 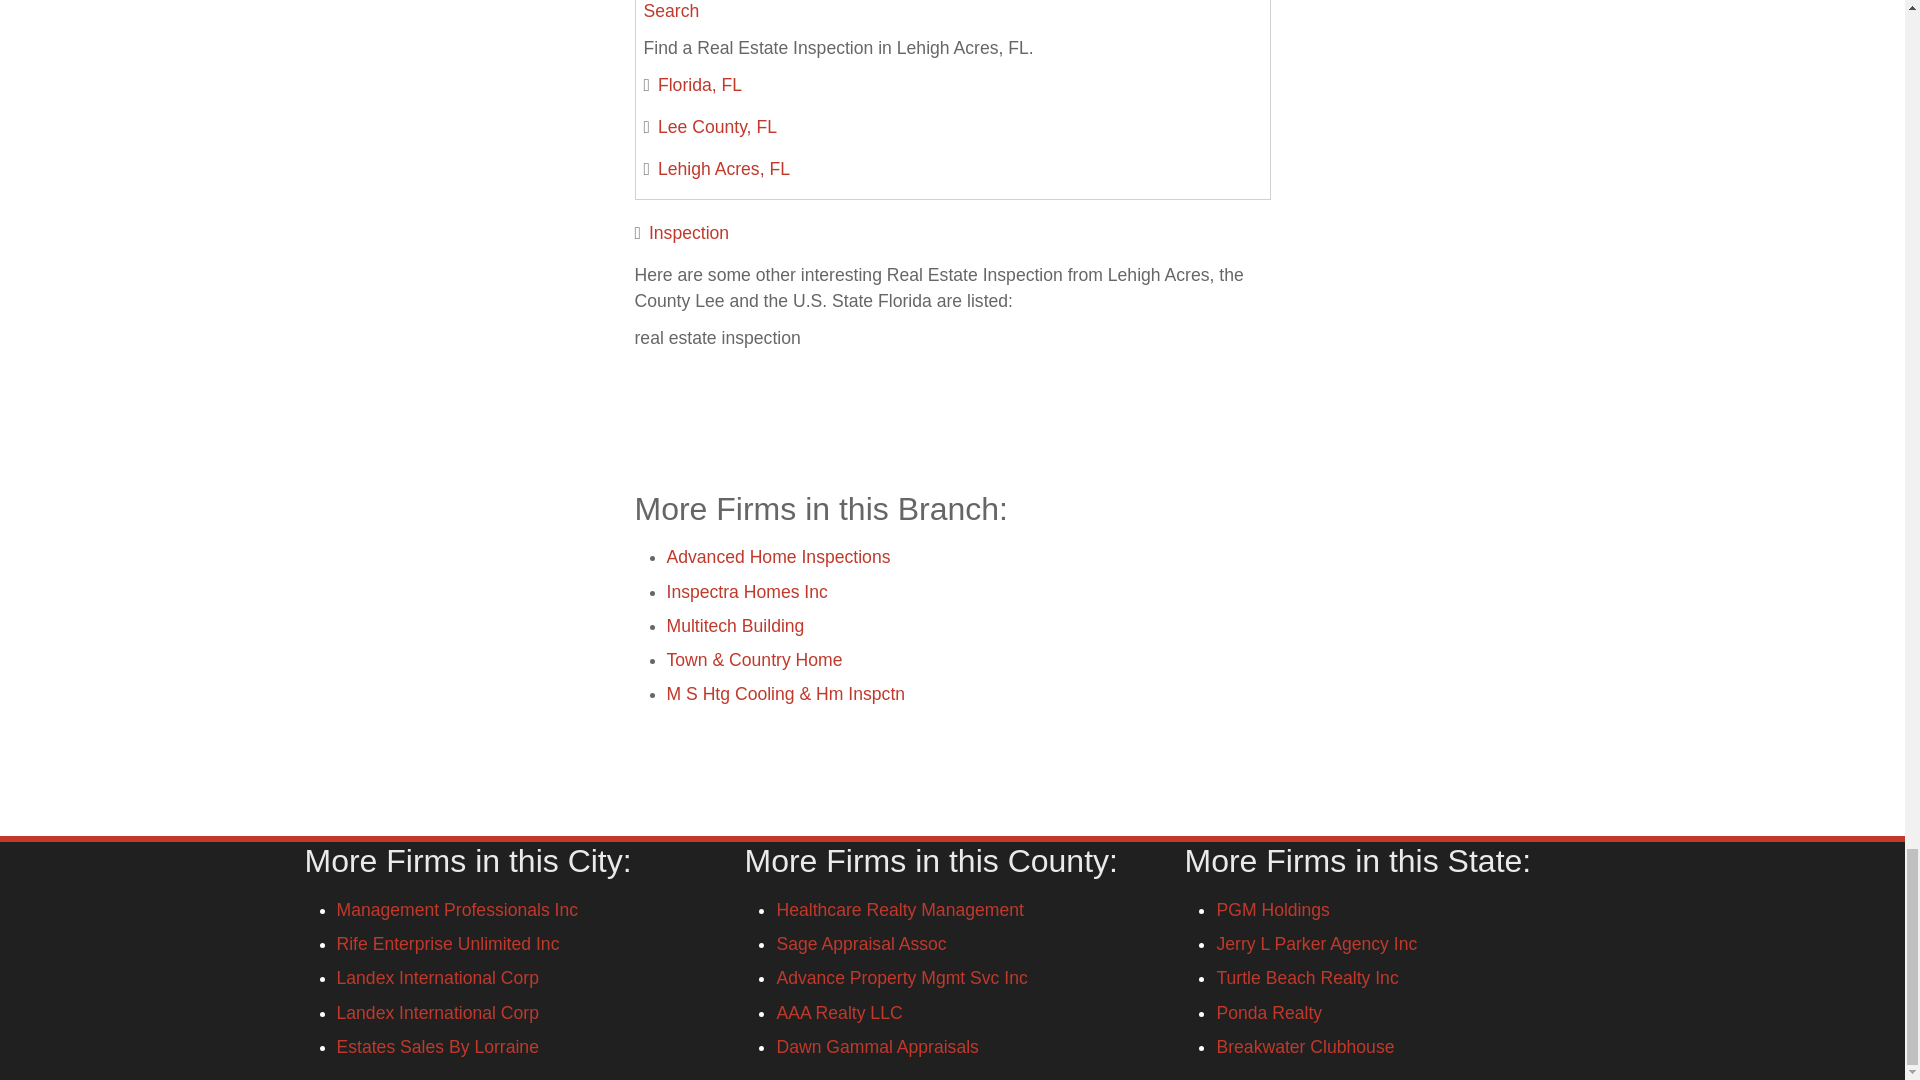 What do you see at coordinates (746, 592) in the screenshot?
I see `Inspectra Homes Inc` at bounding box center [746, 592].